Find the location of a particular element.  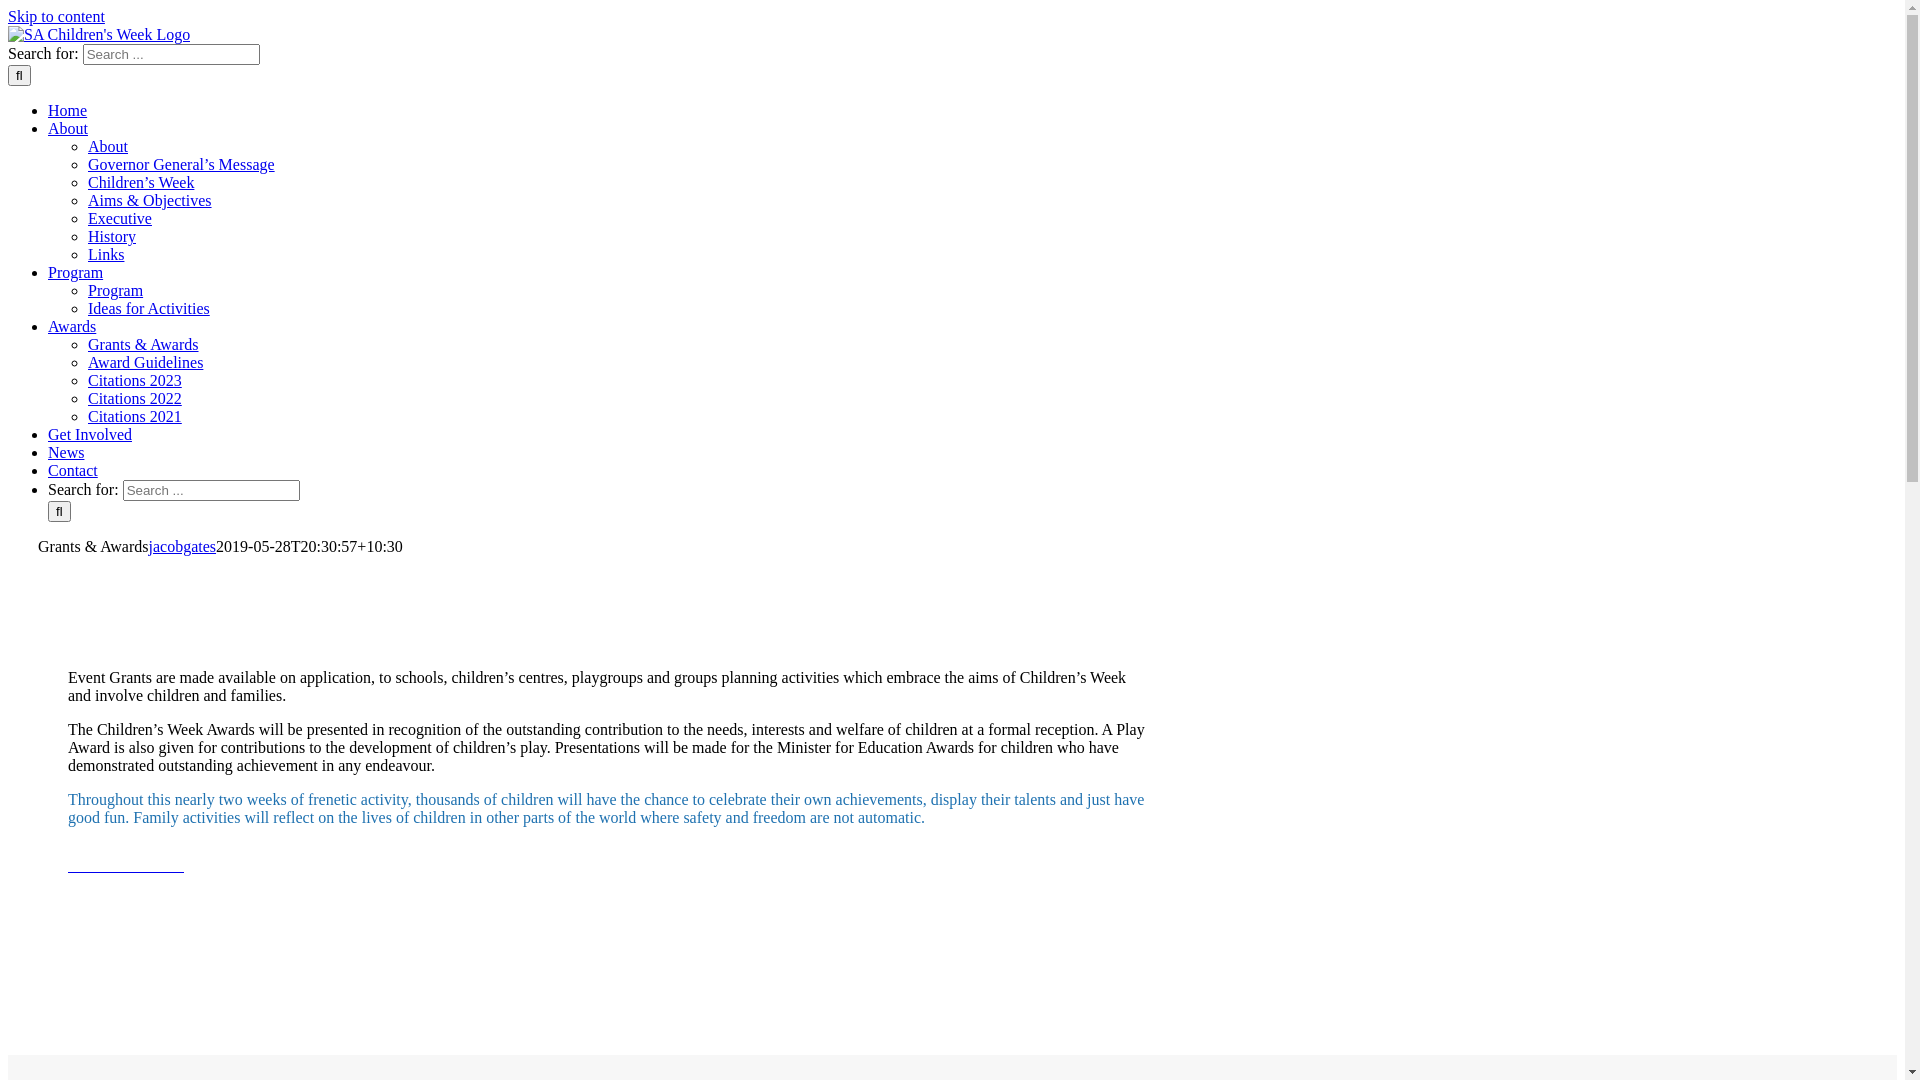

Get Involved is located at coordinates (90, 434).